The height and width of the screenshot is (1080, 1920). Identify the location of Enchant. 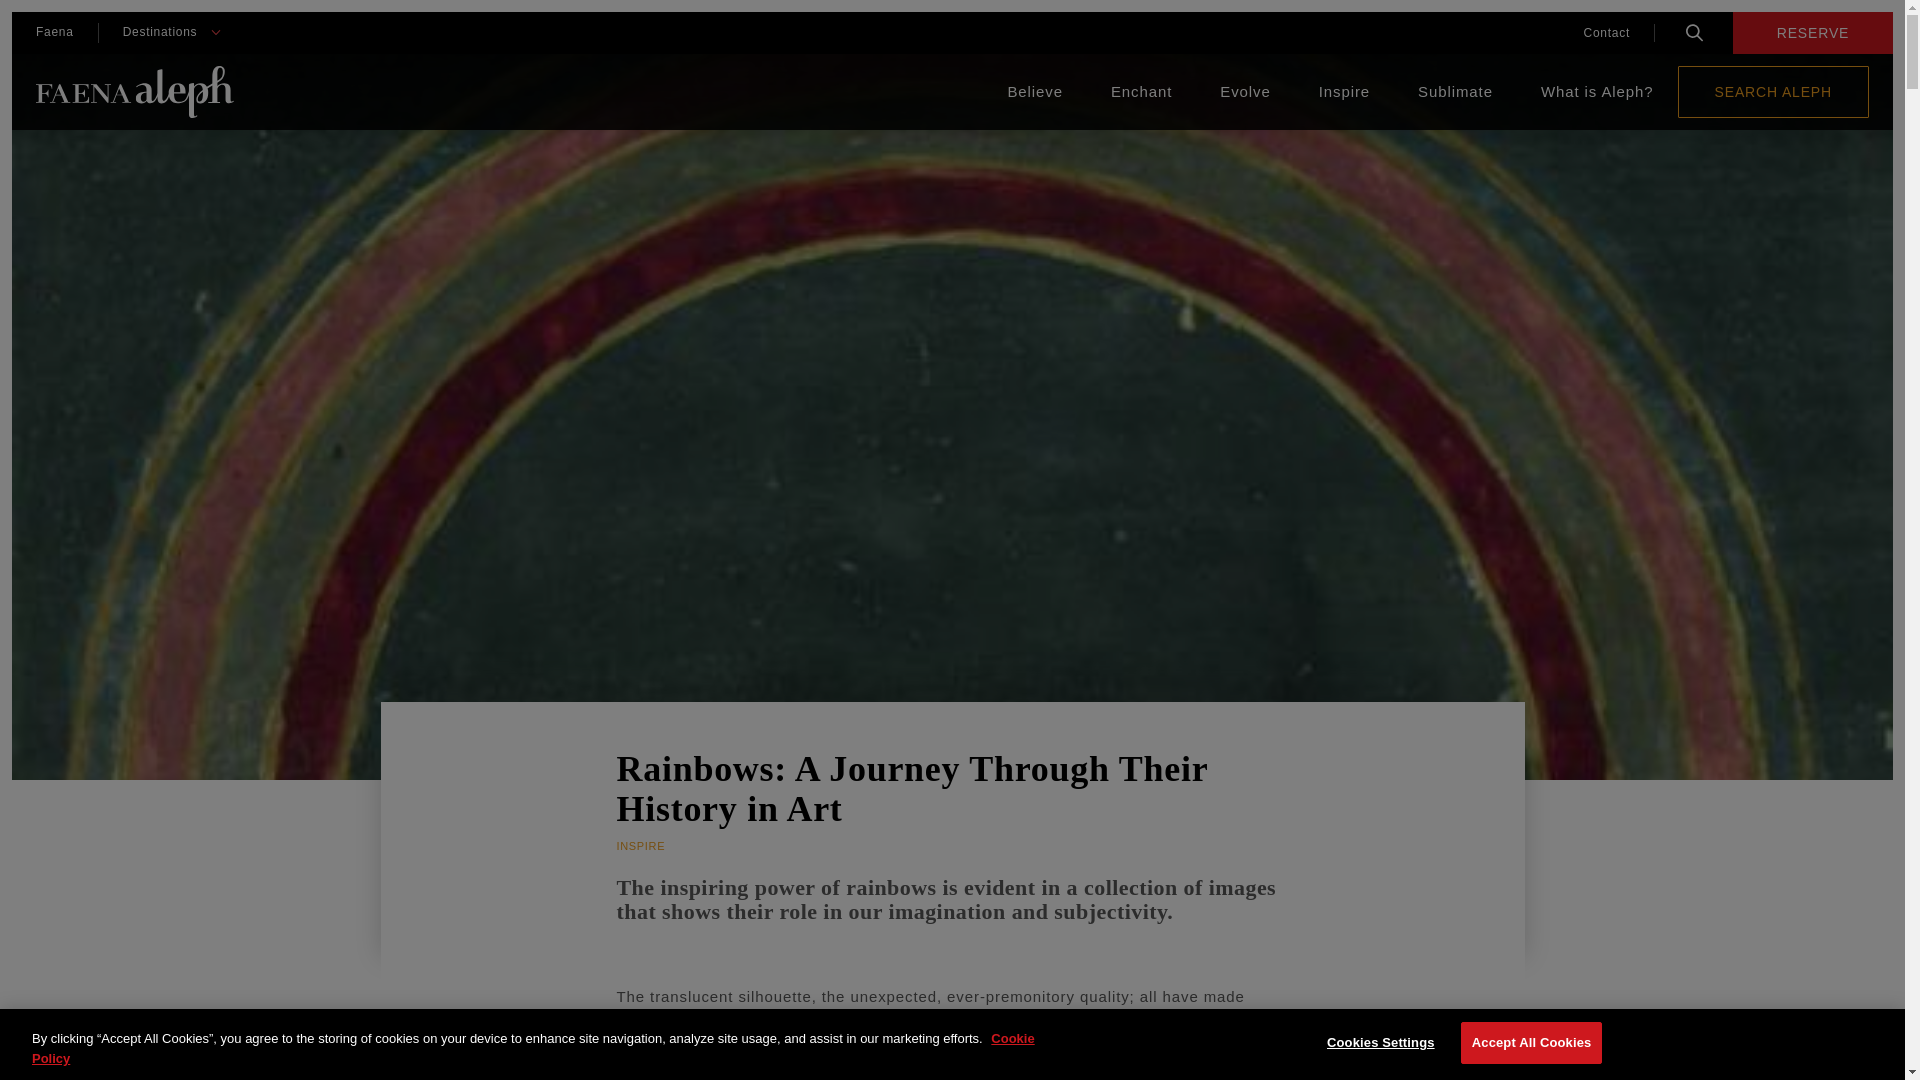
(1141, 92).